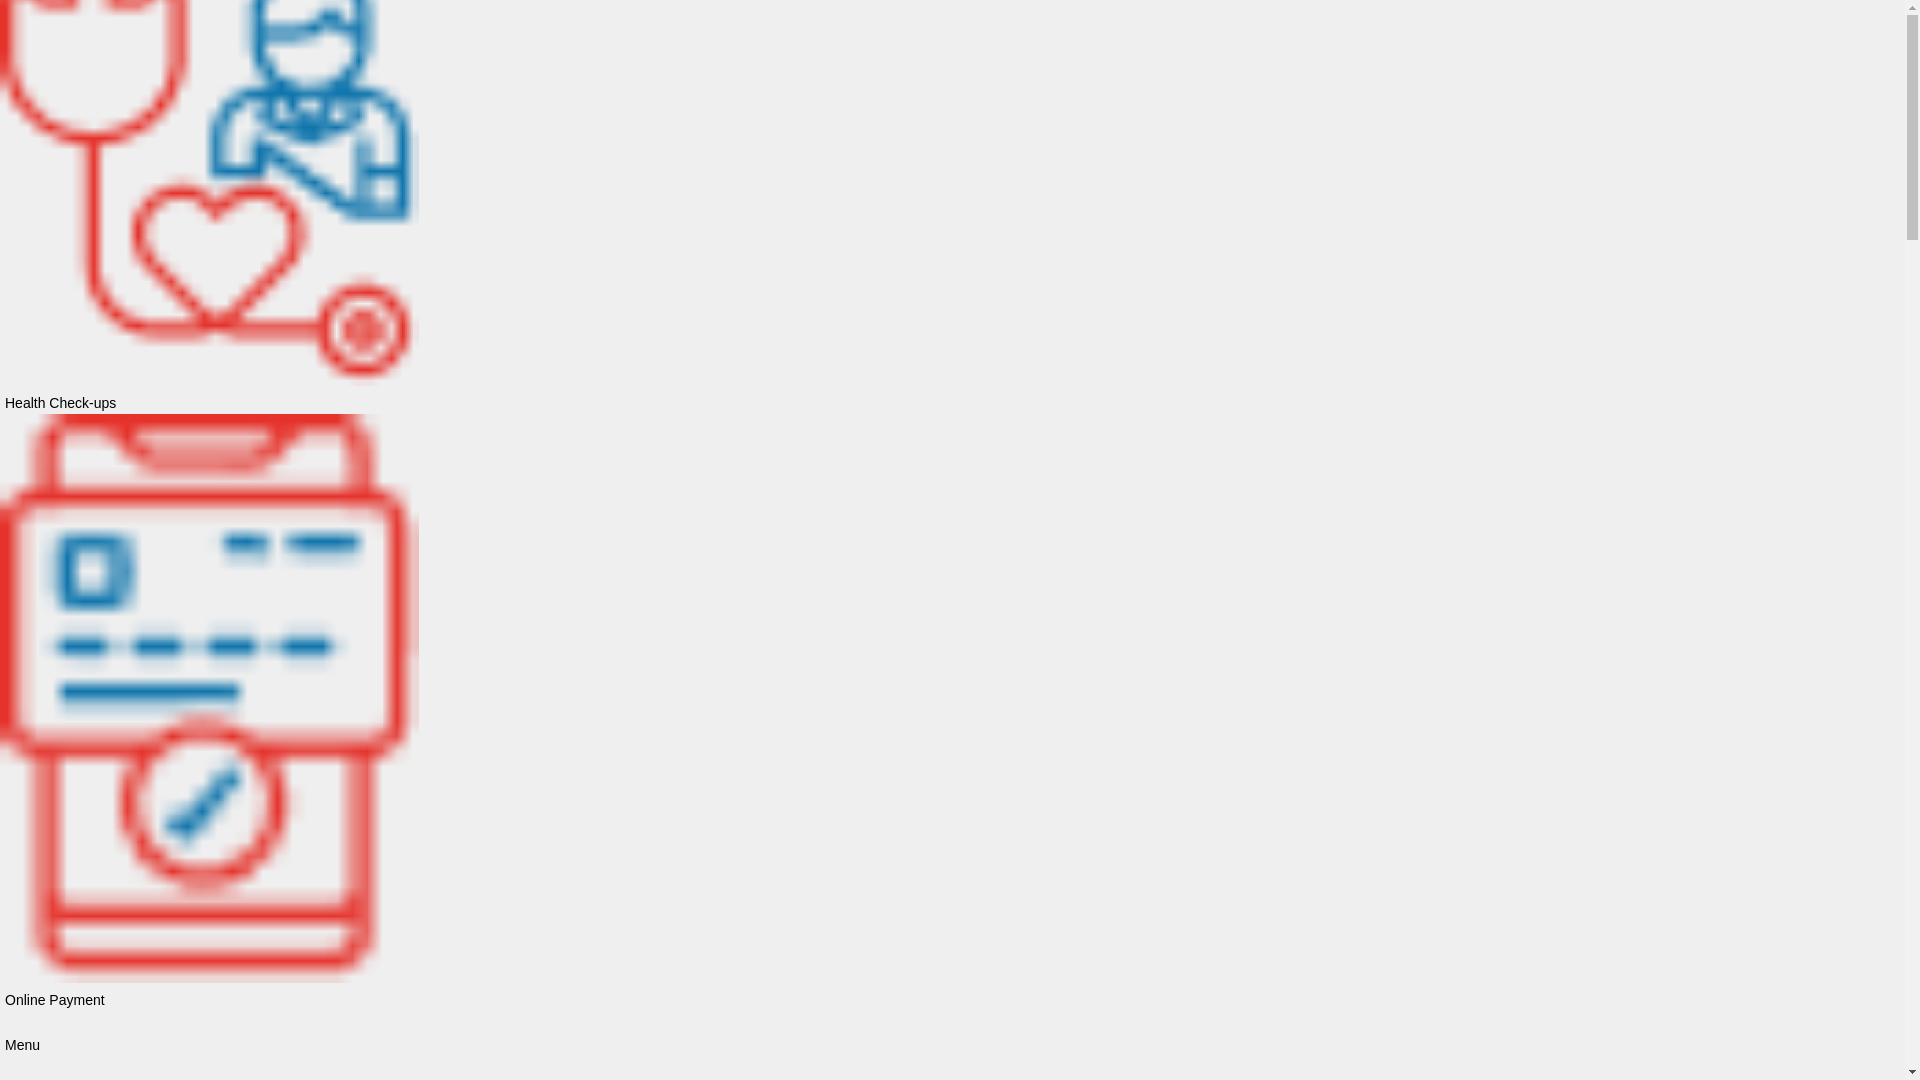  What do you see at coordinates (467, 126) in the screenshot?
I see `Articles` at bounding box center [467, 126].